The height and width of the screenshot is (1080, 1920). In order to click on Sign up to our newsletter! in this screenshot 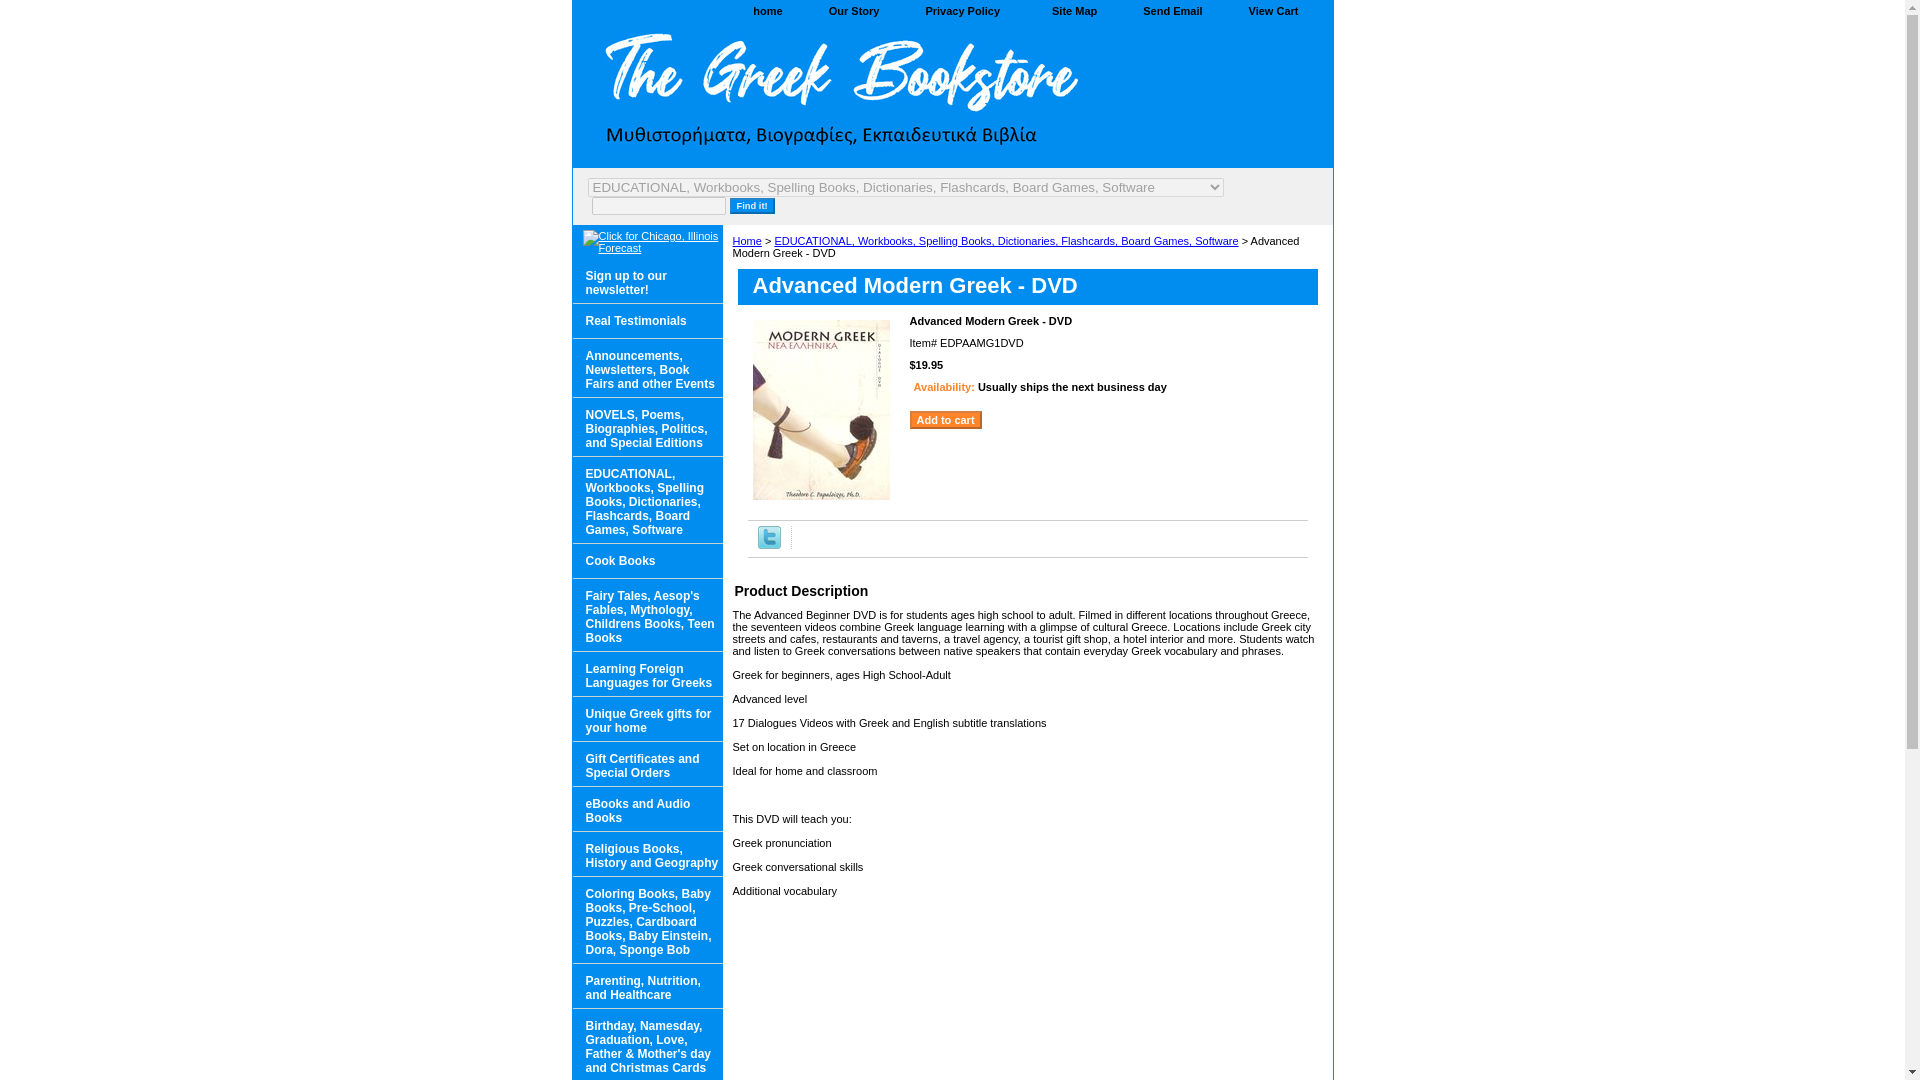, I will do `click(646, 281)`.